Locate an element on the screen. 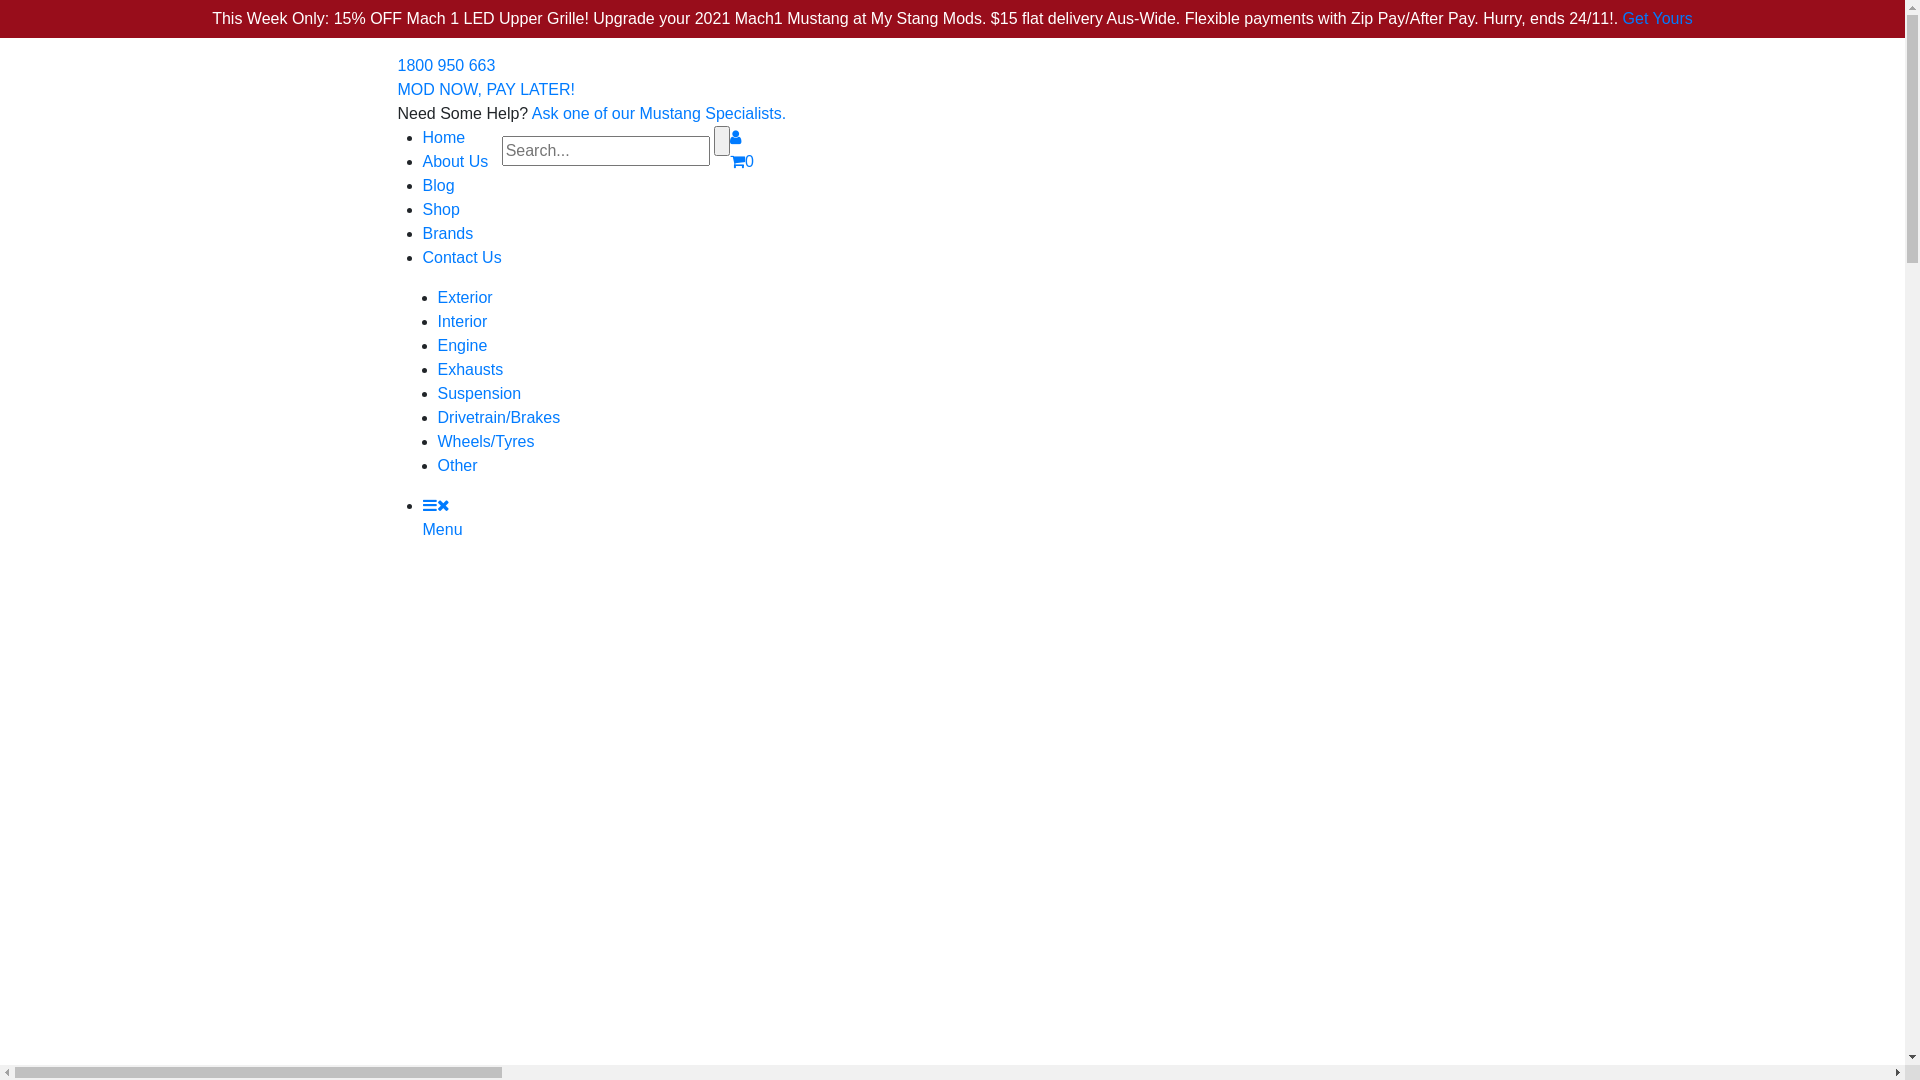  Home is located at coordinates (444, 138).